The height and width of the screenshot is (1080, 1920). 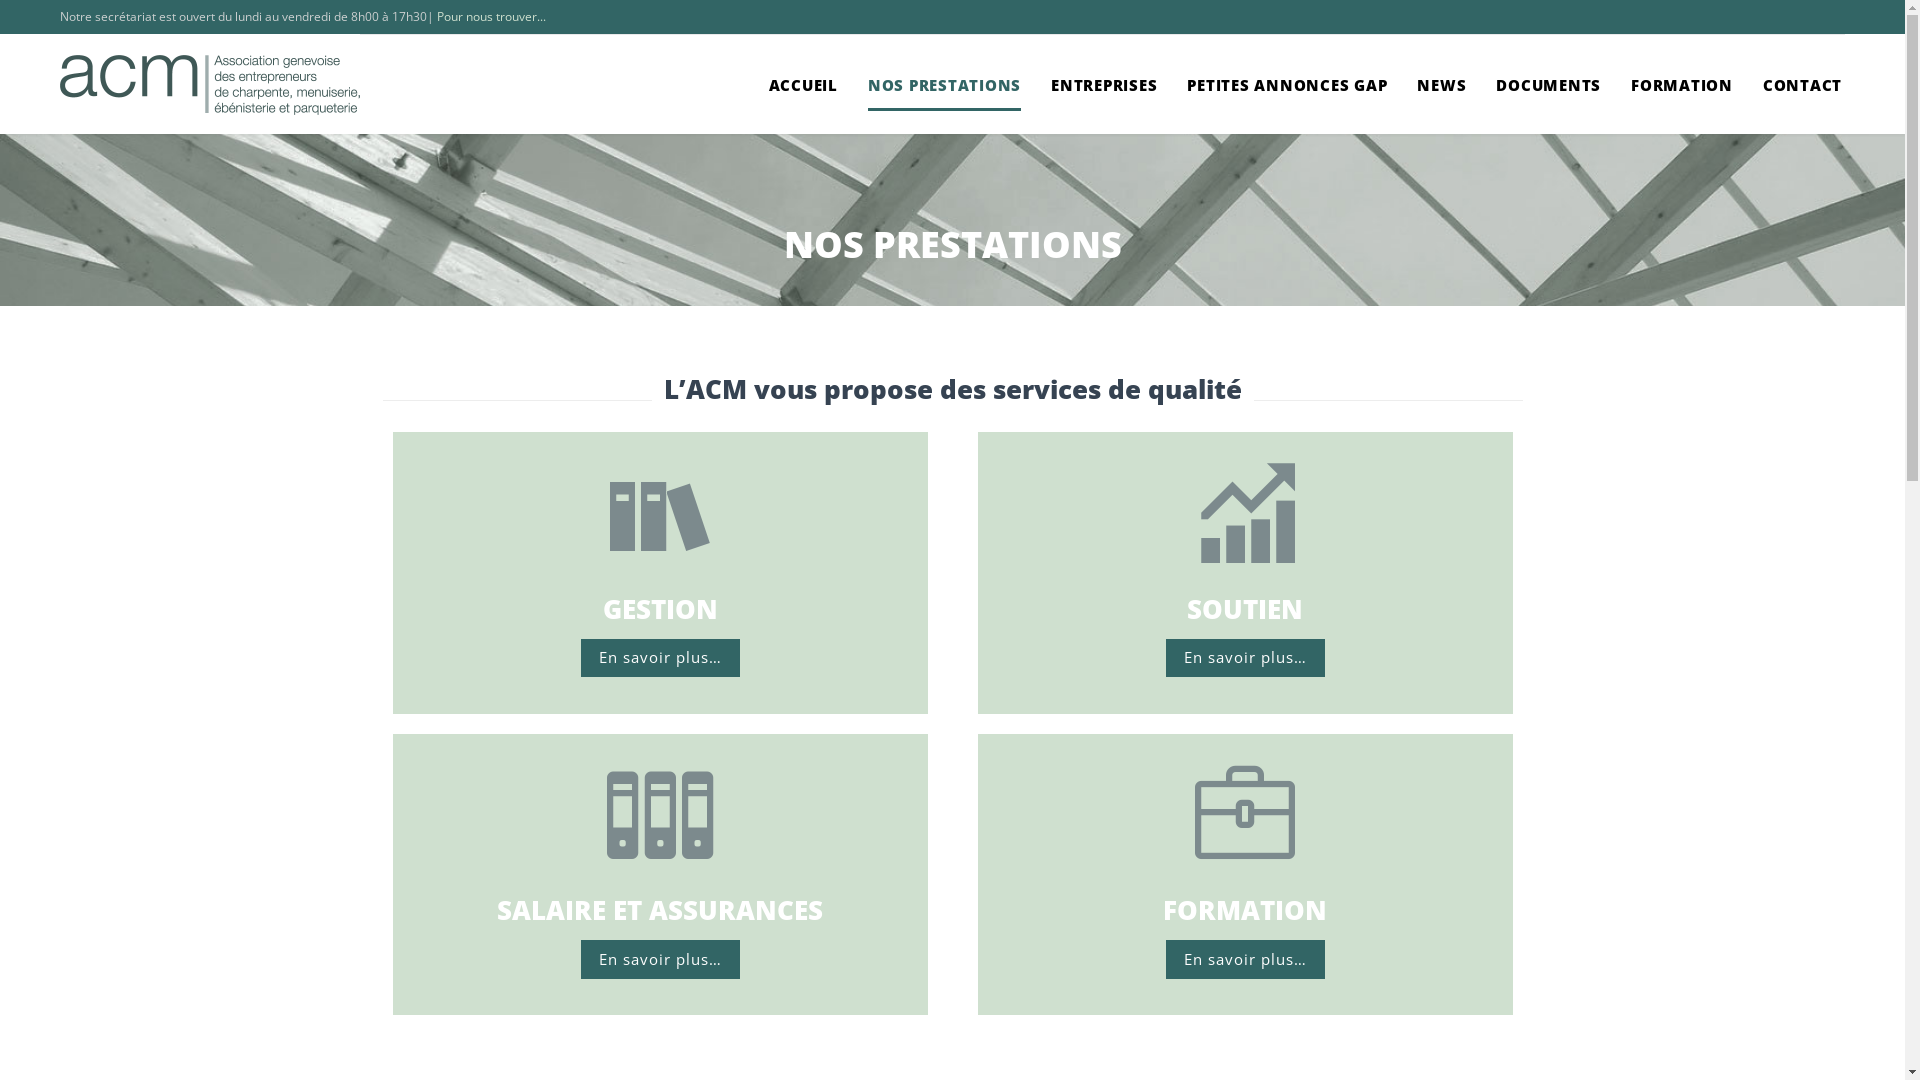 I want to click on NEWS, so click(x=1442, y=86).